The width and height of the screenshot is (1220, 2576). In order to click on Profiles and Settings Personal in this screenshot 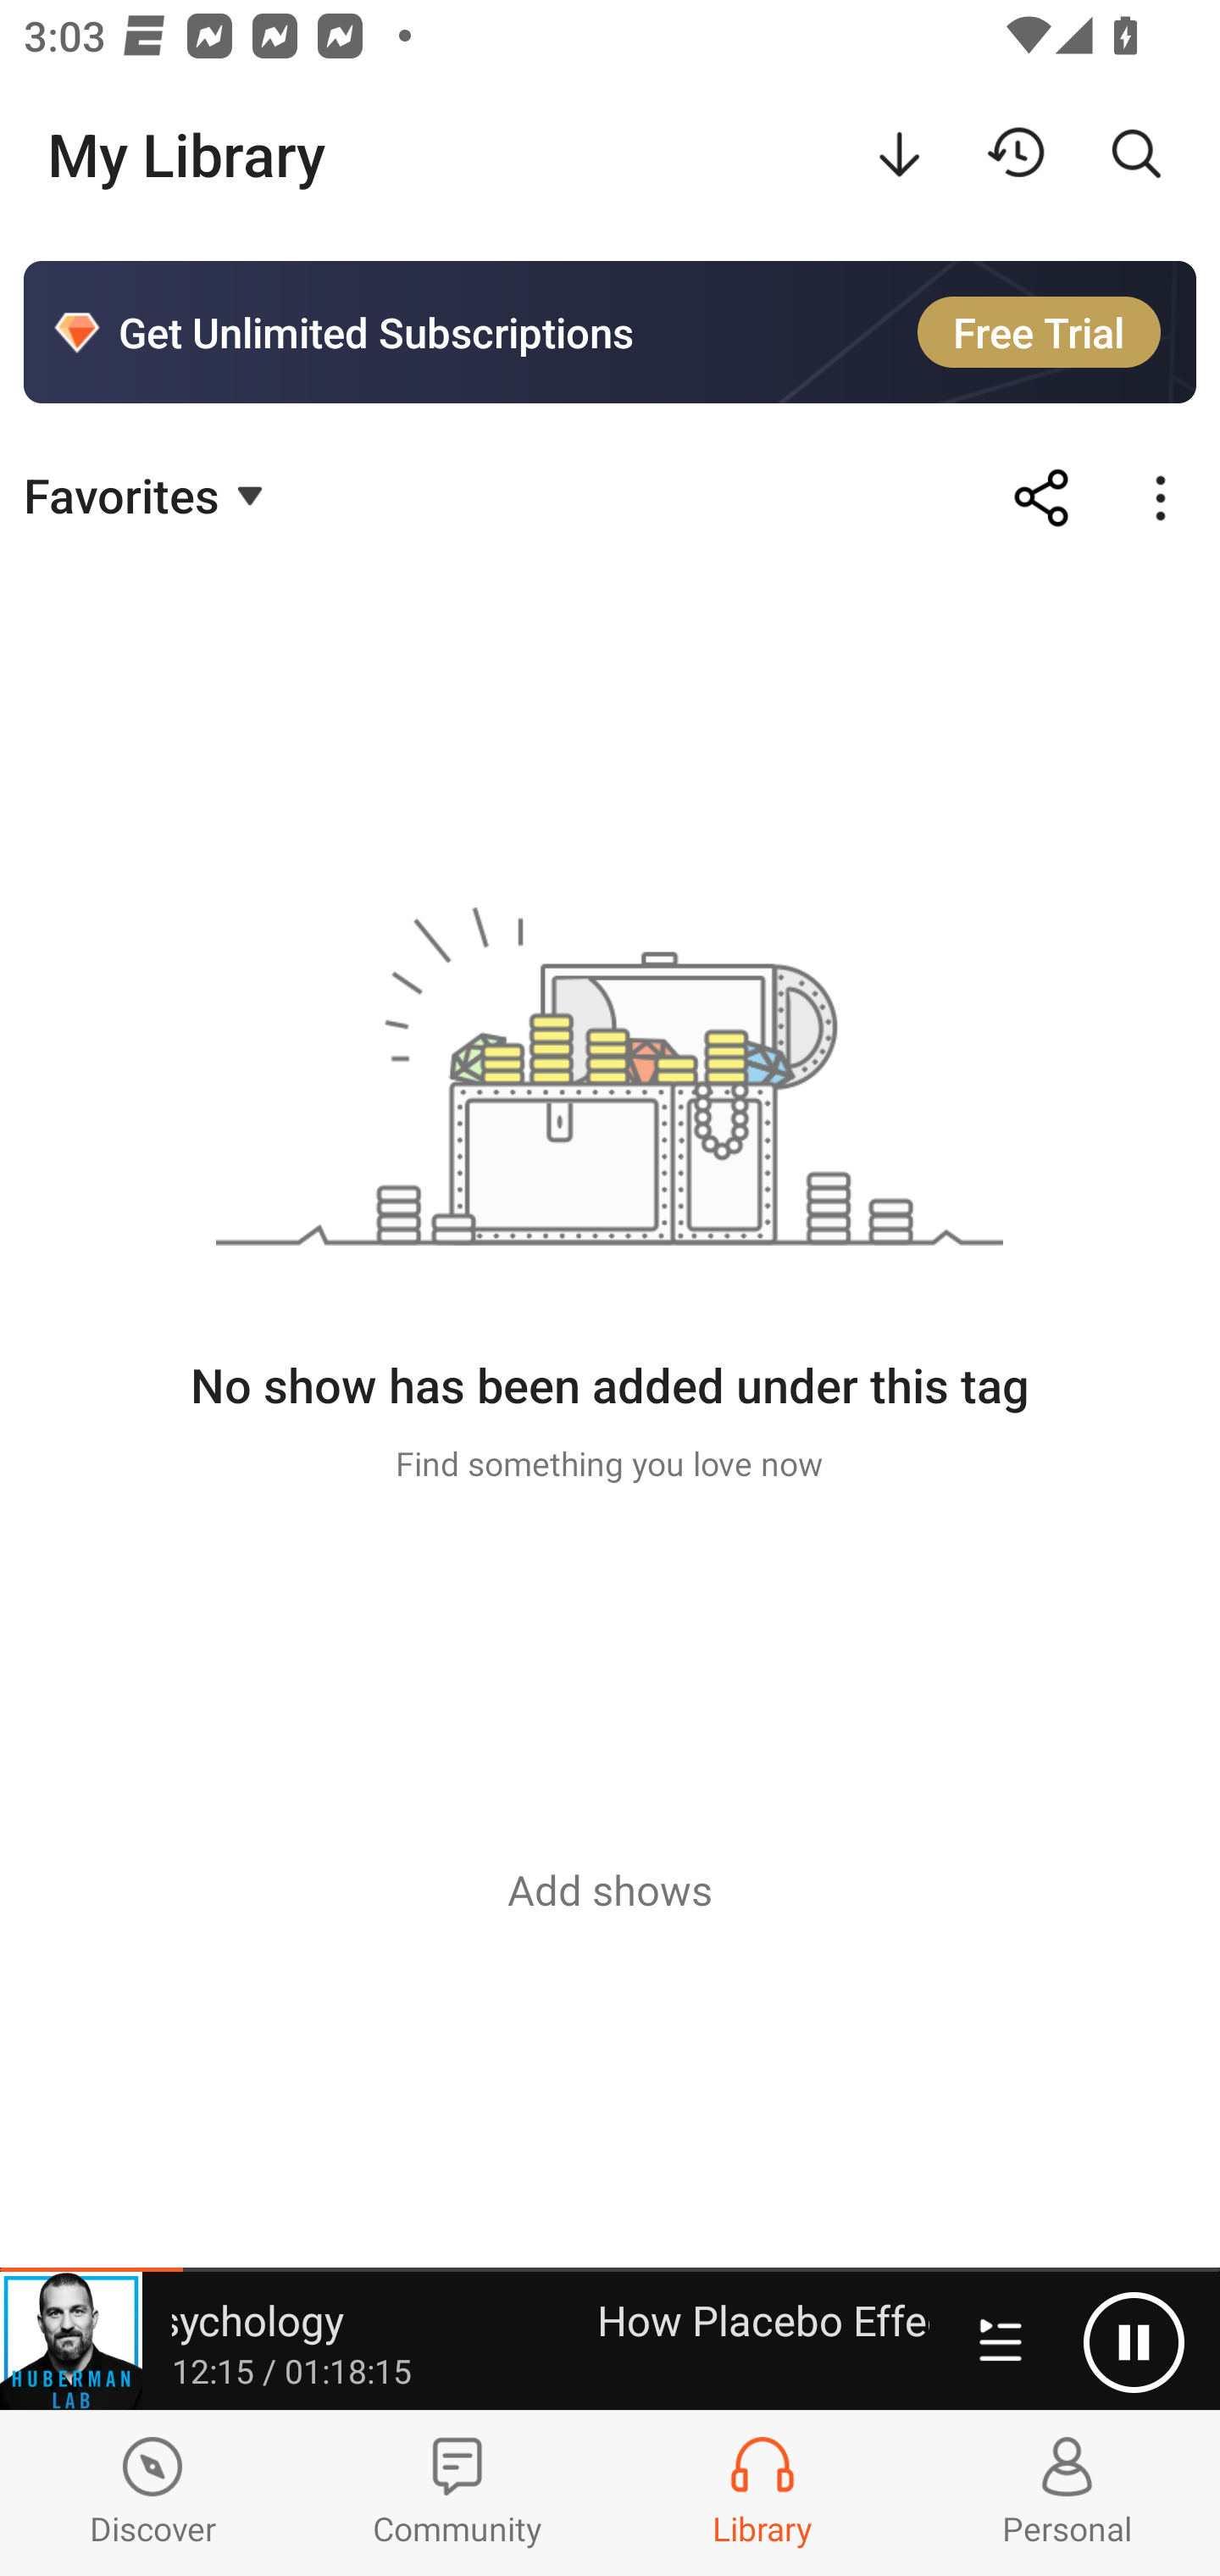, I will do `click(1067, 2493)`.